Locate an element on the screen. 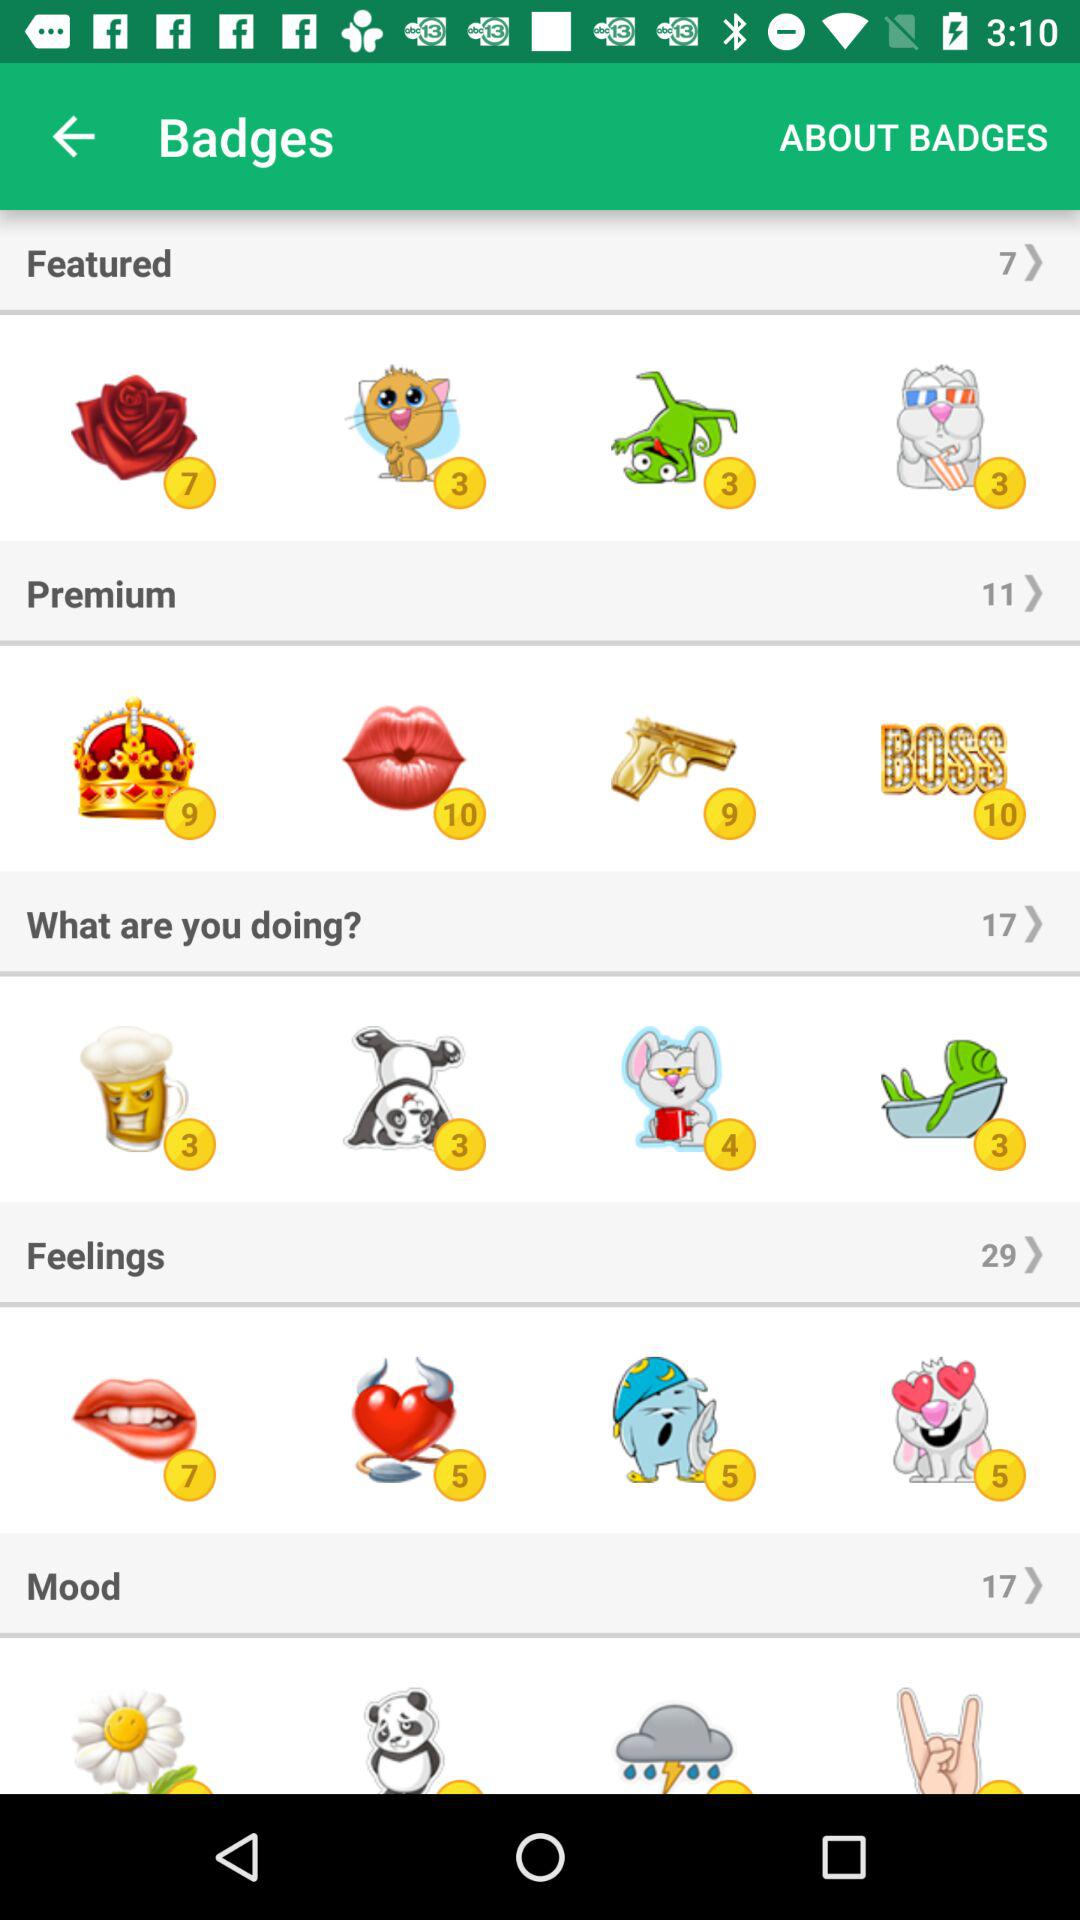 The height and width of the screenshot is (1920, 1080). choose the about badges is located at coordinates (914, 136).